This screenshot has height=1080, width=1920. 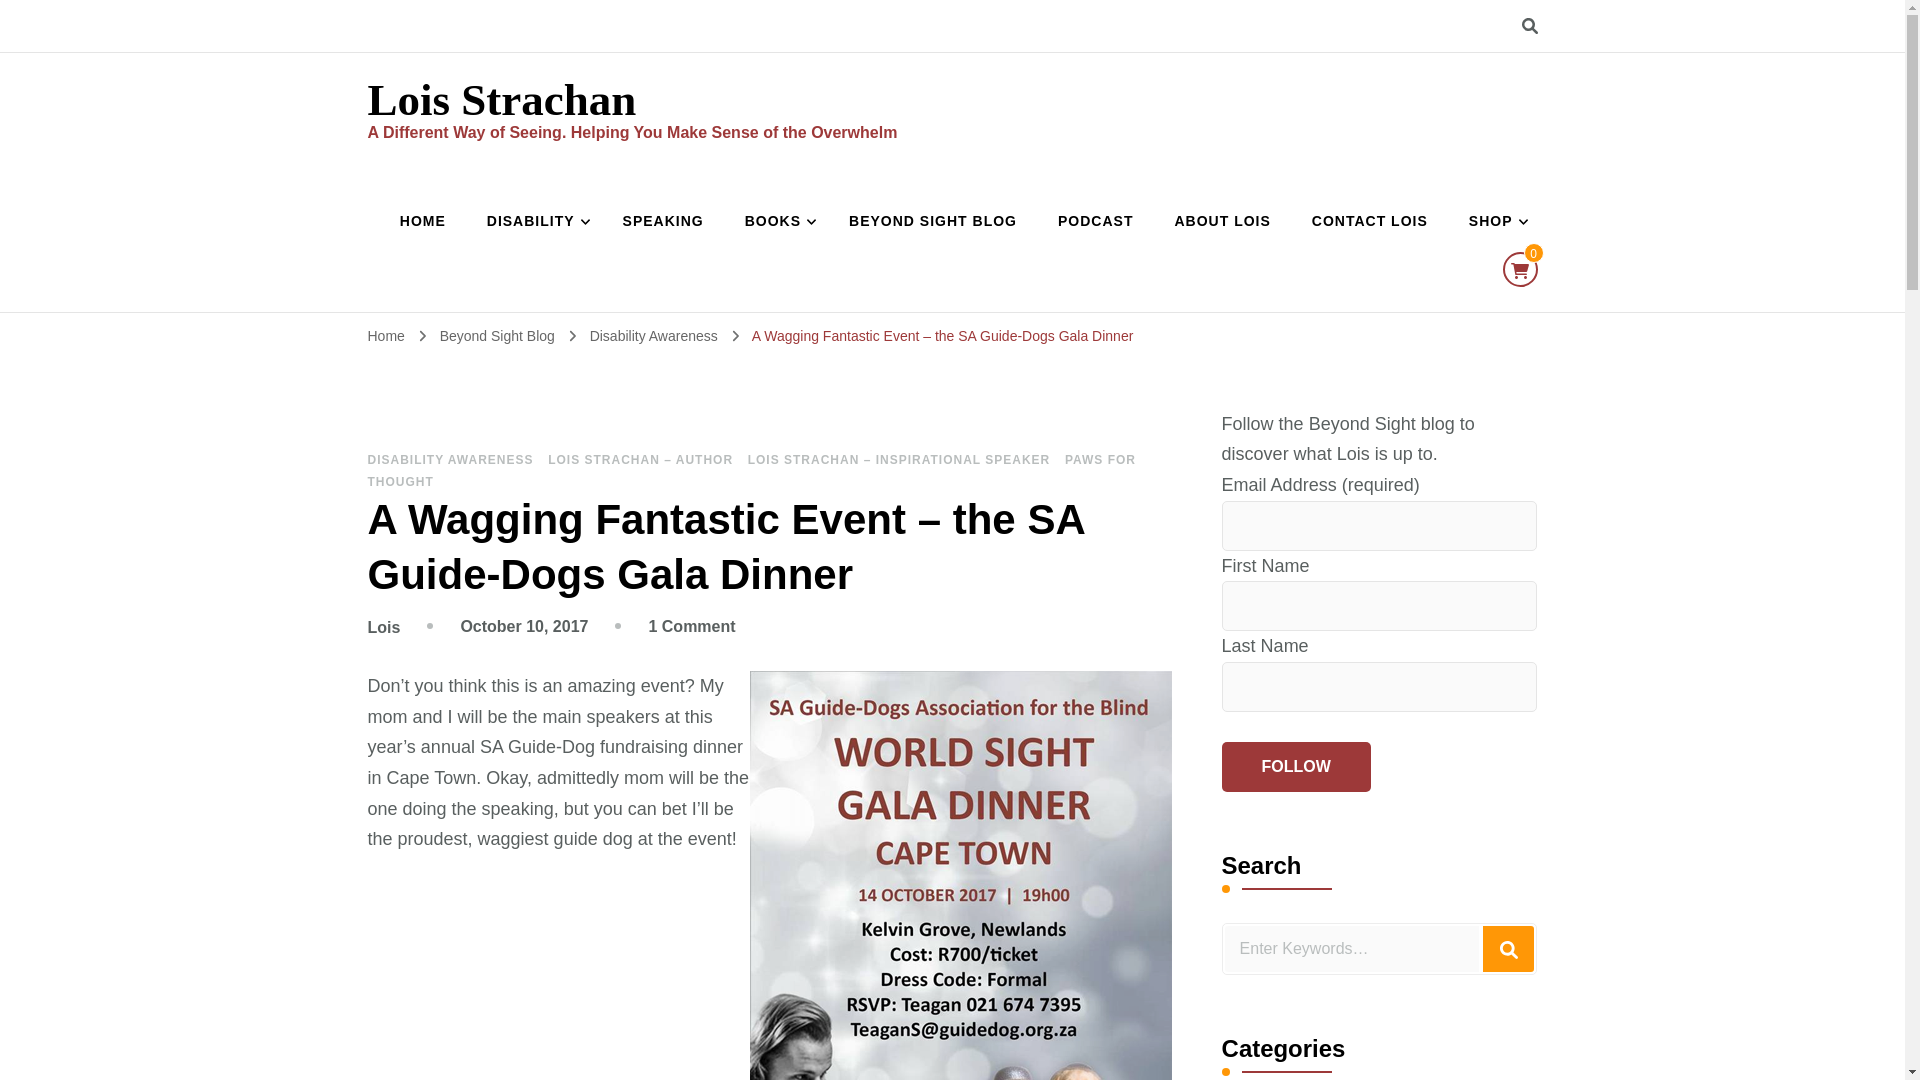 What do you see at coordinates (450, 459) in the screenshot?
I see `DISABILITY AWARENESS` at bounding box center [450, 459].